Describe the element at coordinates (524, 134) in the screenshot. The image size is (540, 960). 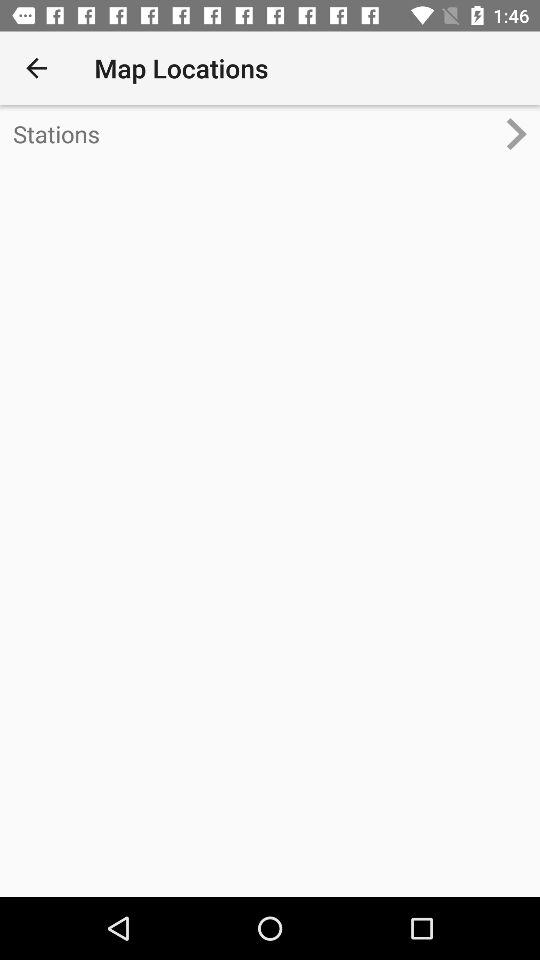
I see `press the icon next to stations item` at that location.